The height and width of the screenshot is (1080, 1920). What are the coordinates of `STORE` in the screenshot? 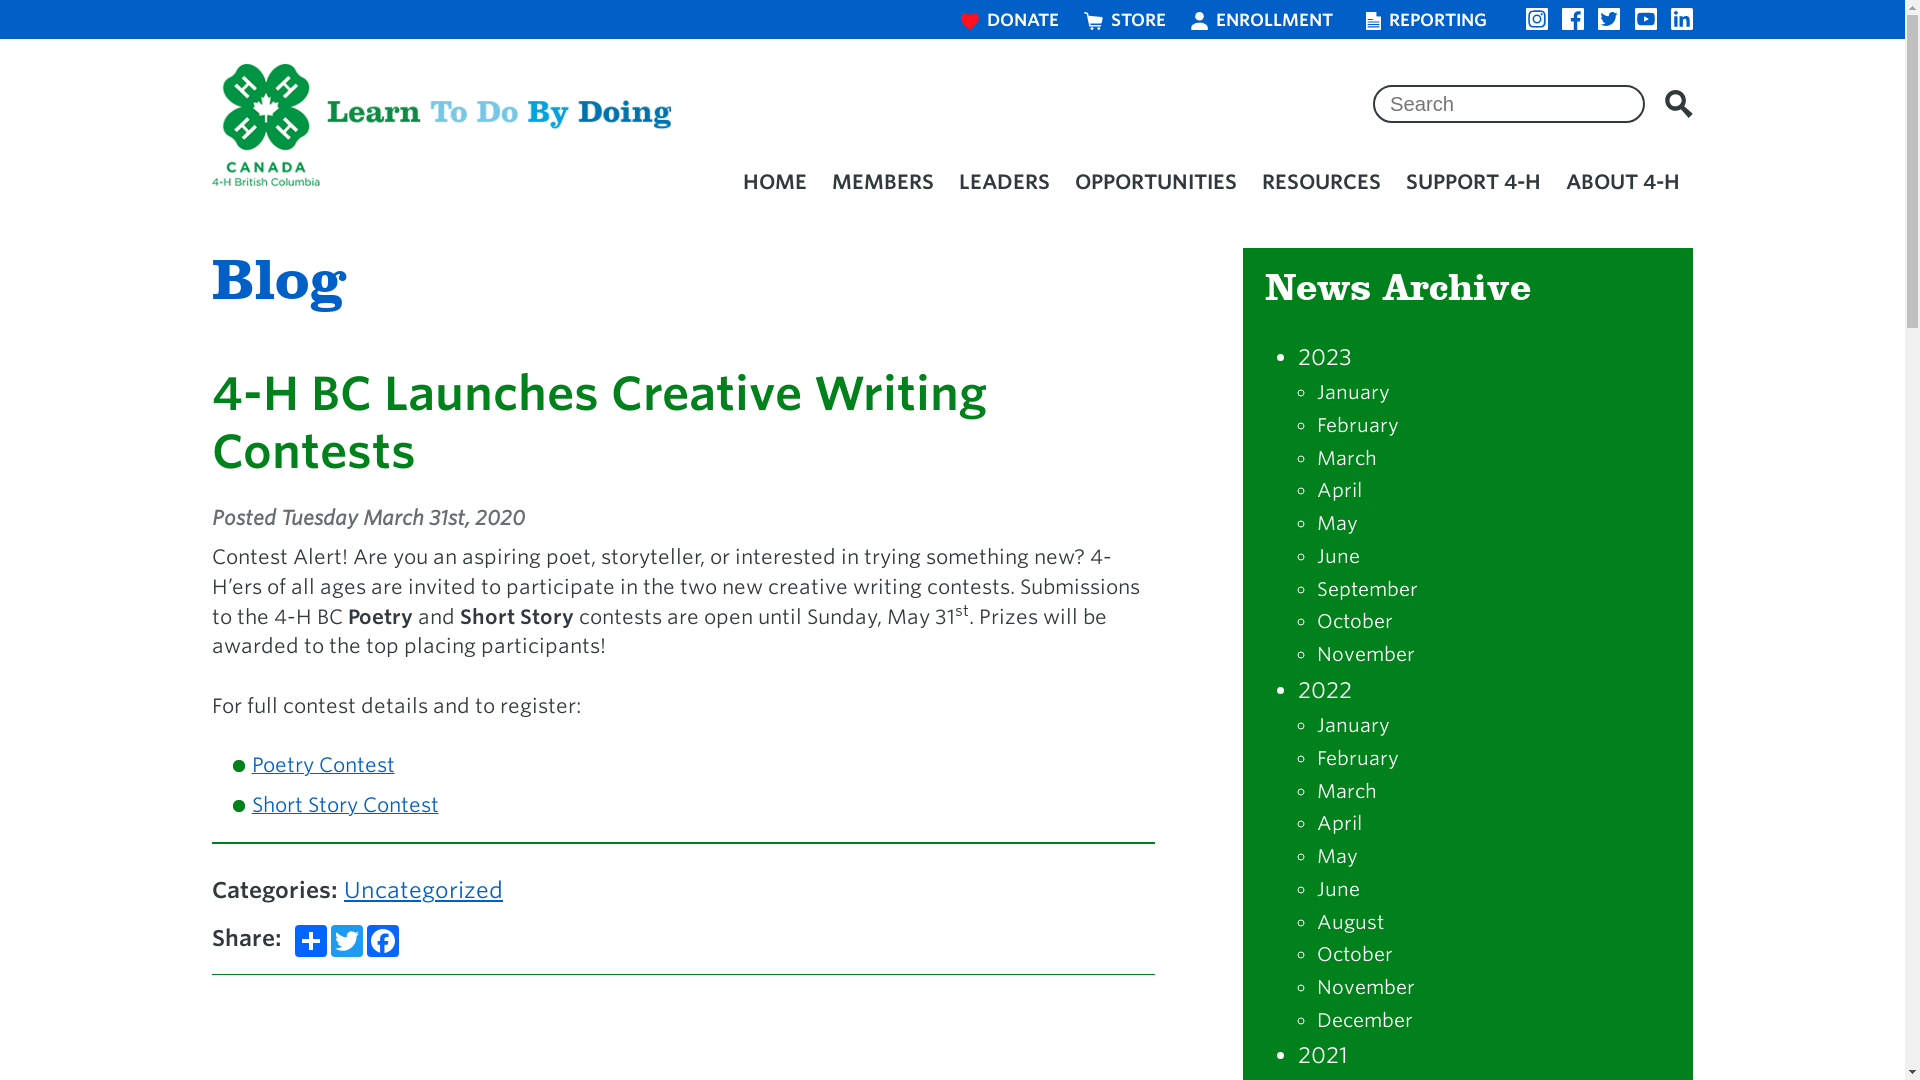 It's located at (1126, 19).